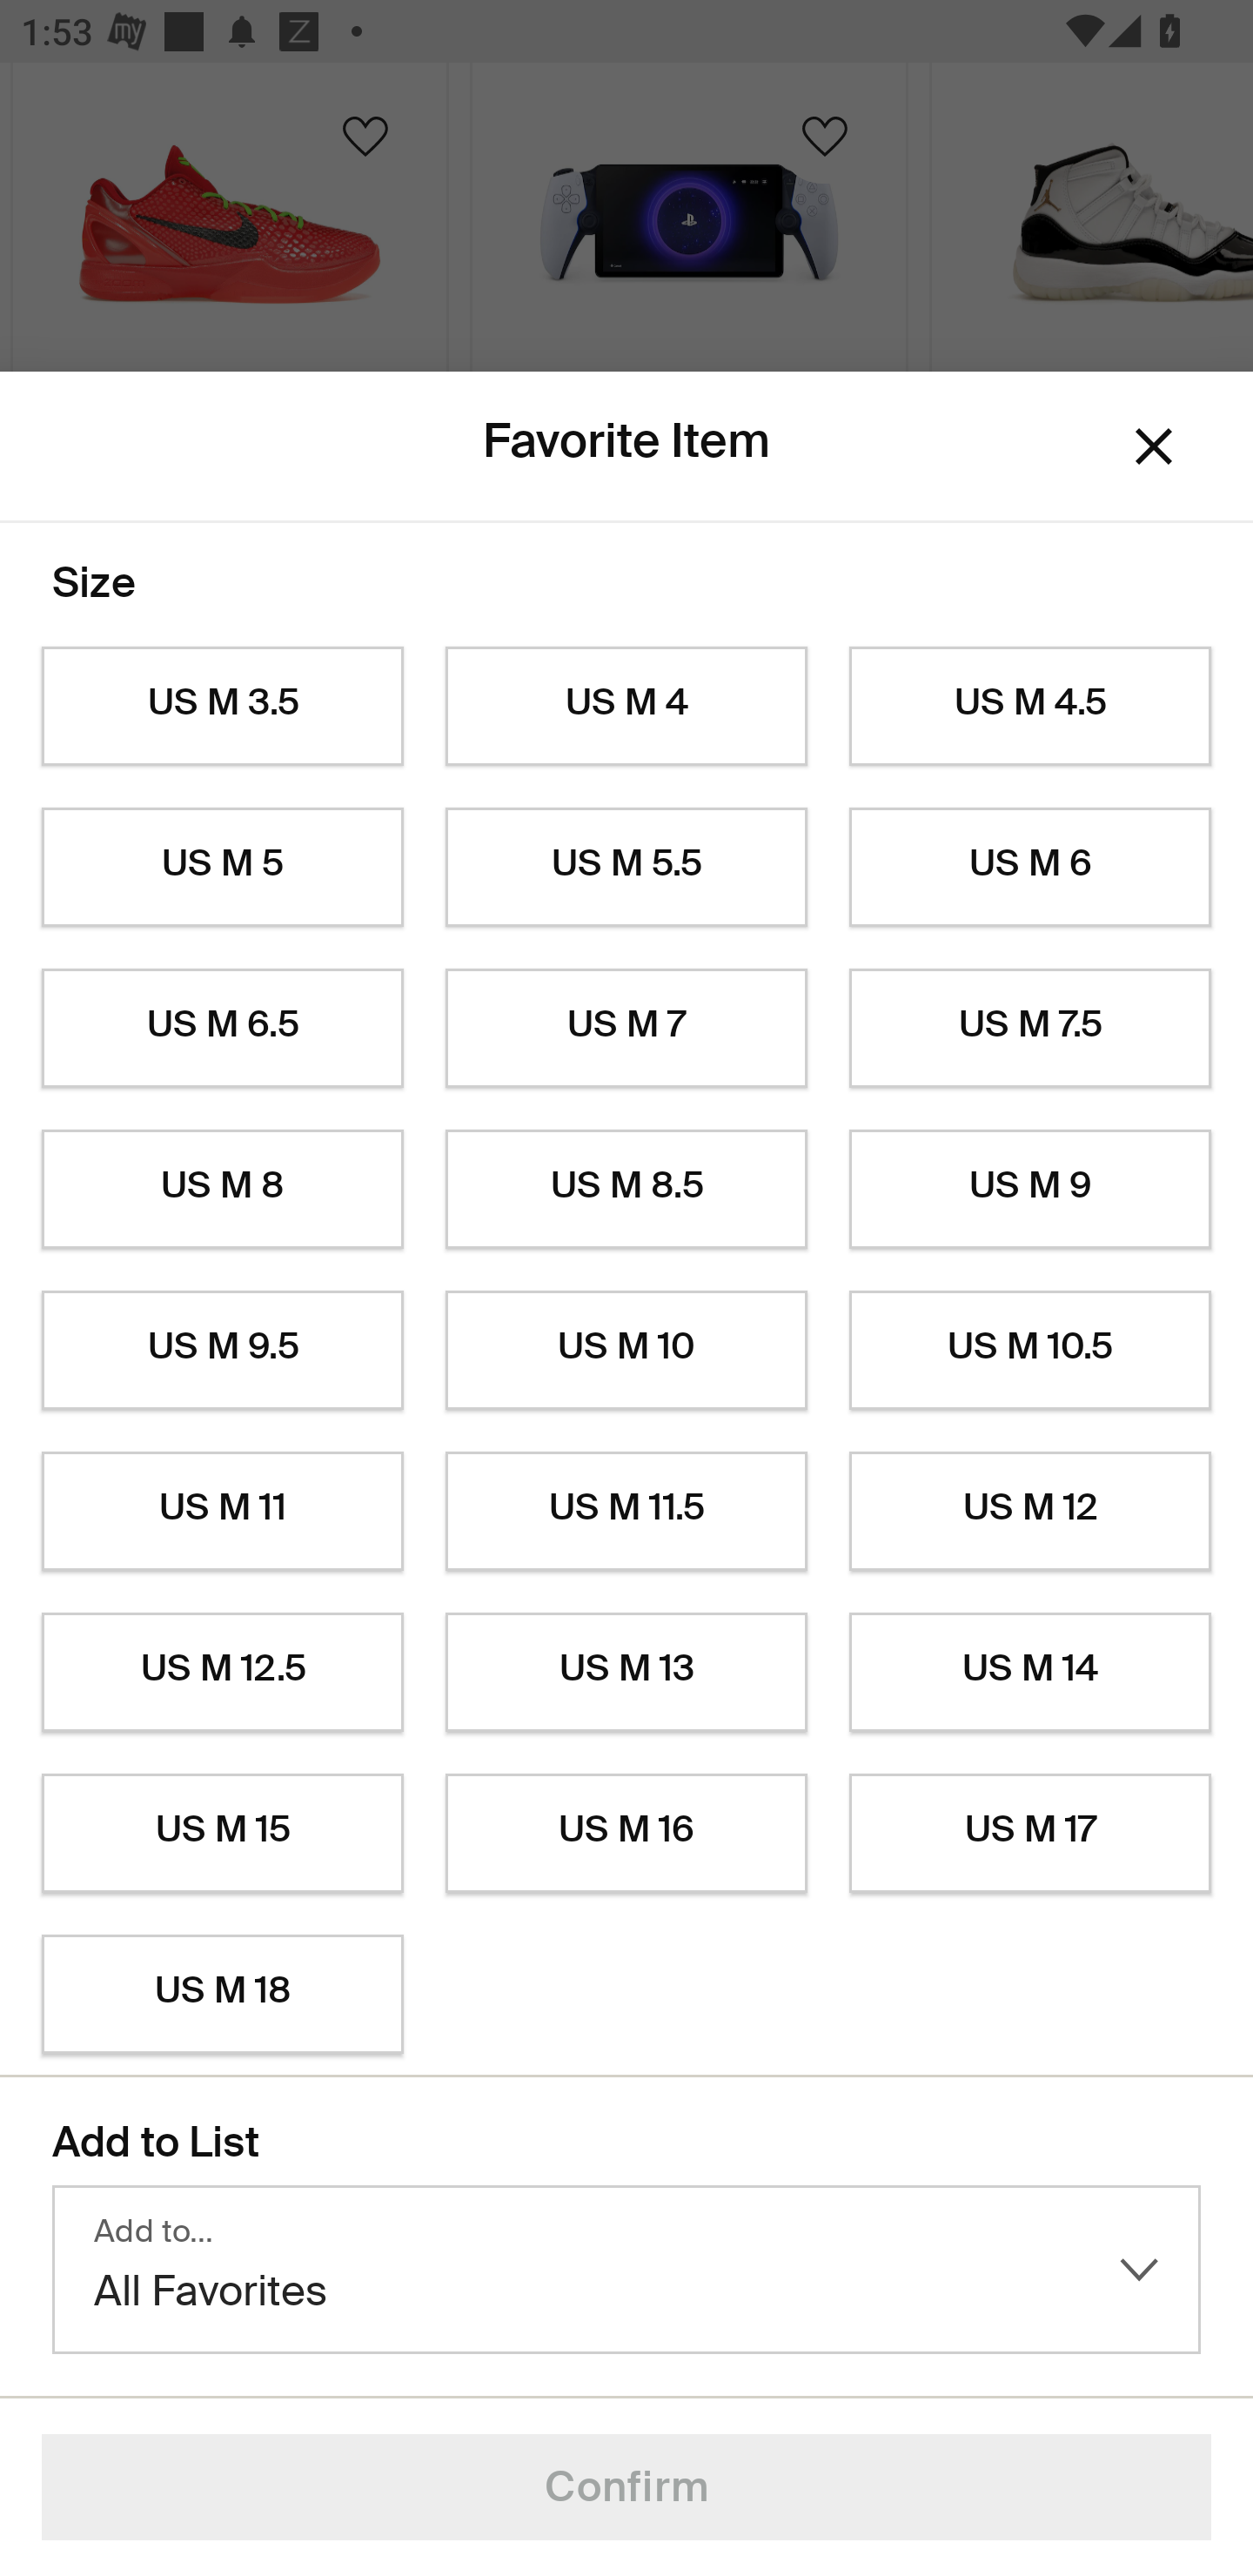 The width and height of the screenshot is (1253, 2576). What do you see at coordinates (1154, 447) in the screenshot?
I see `Dismiss` at bounding box center [1154, 447].